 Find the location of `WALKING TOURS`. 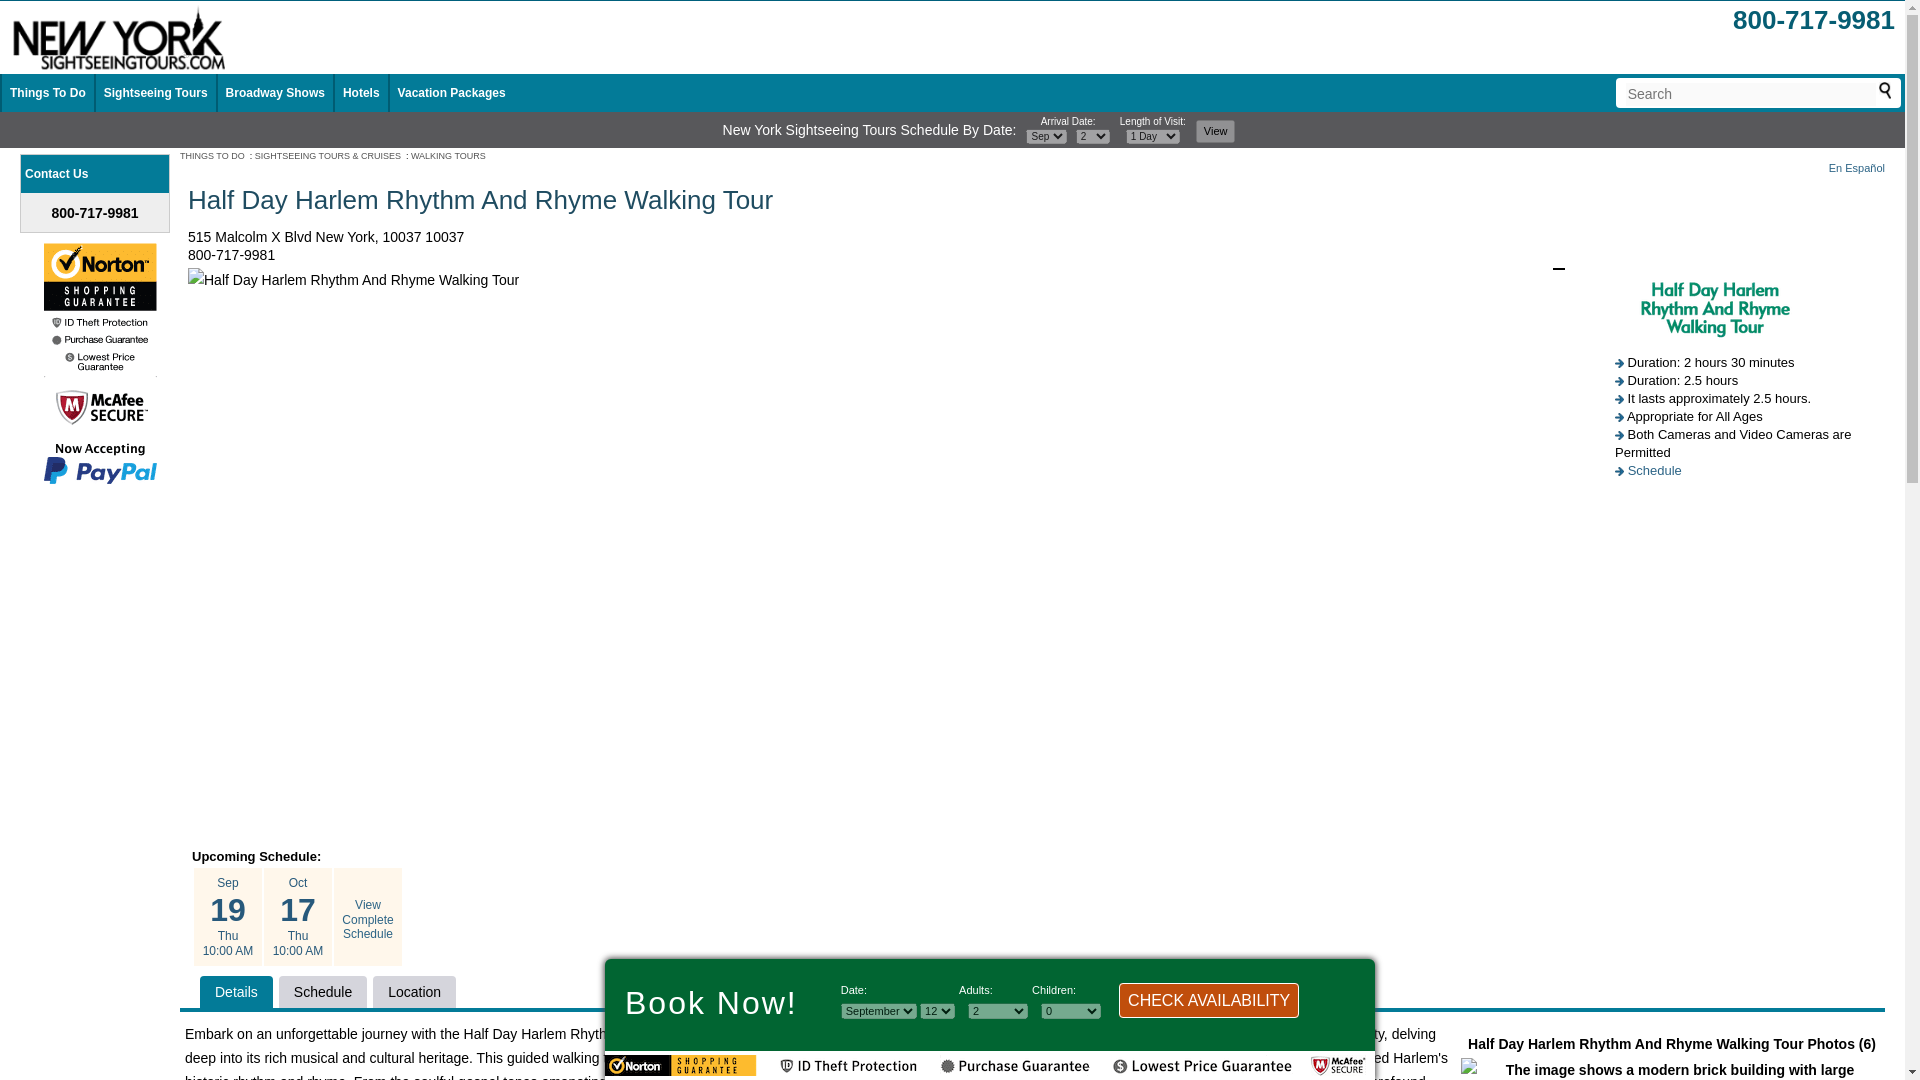

WALKING TOURS is located at coordinates (448, 156).